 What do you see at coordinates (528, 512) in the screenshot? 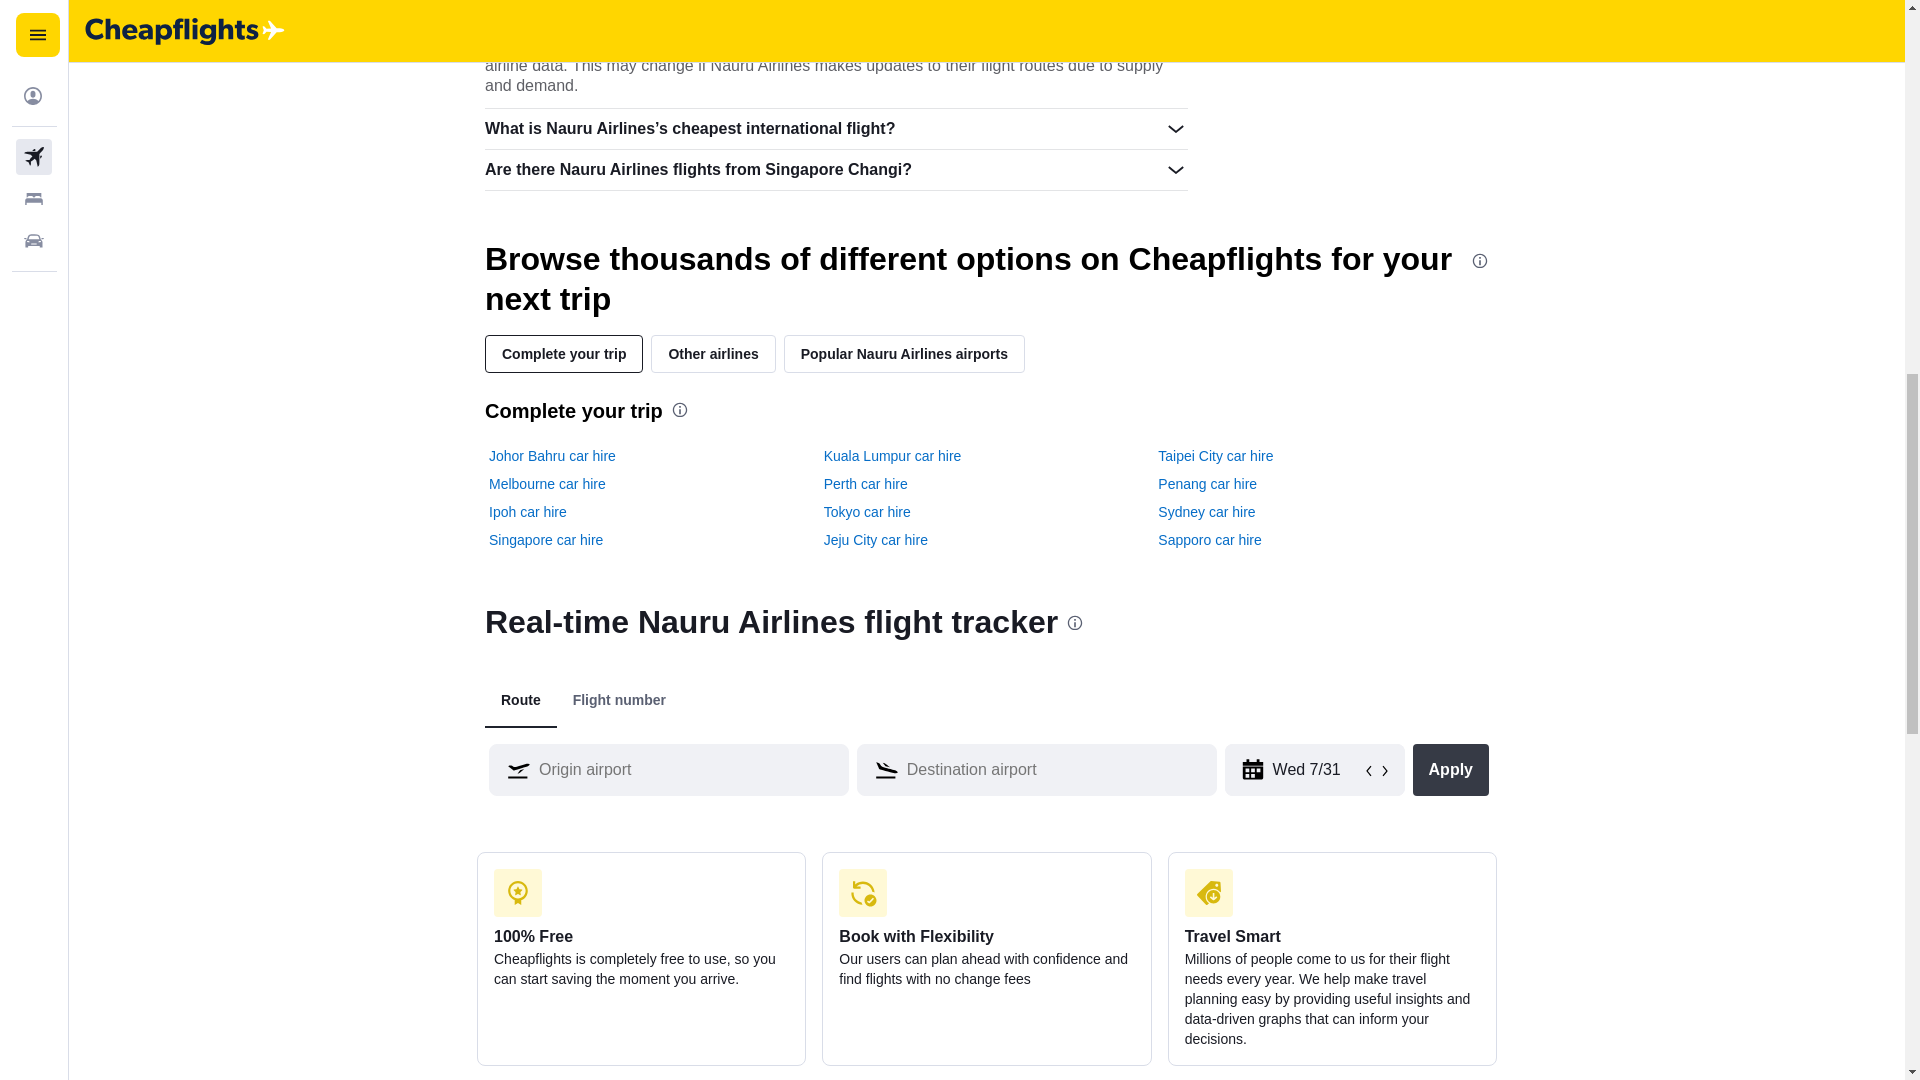
I see `Ipoh car hire` at bounding box center [528, 512].